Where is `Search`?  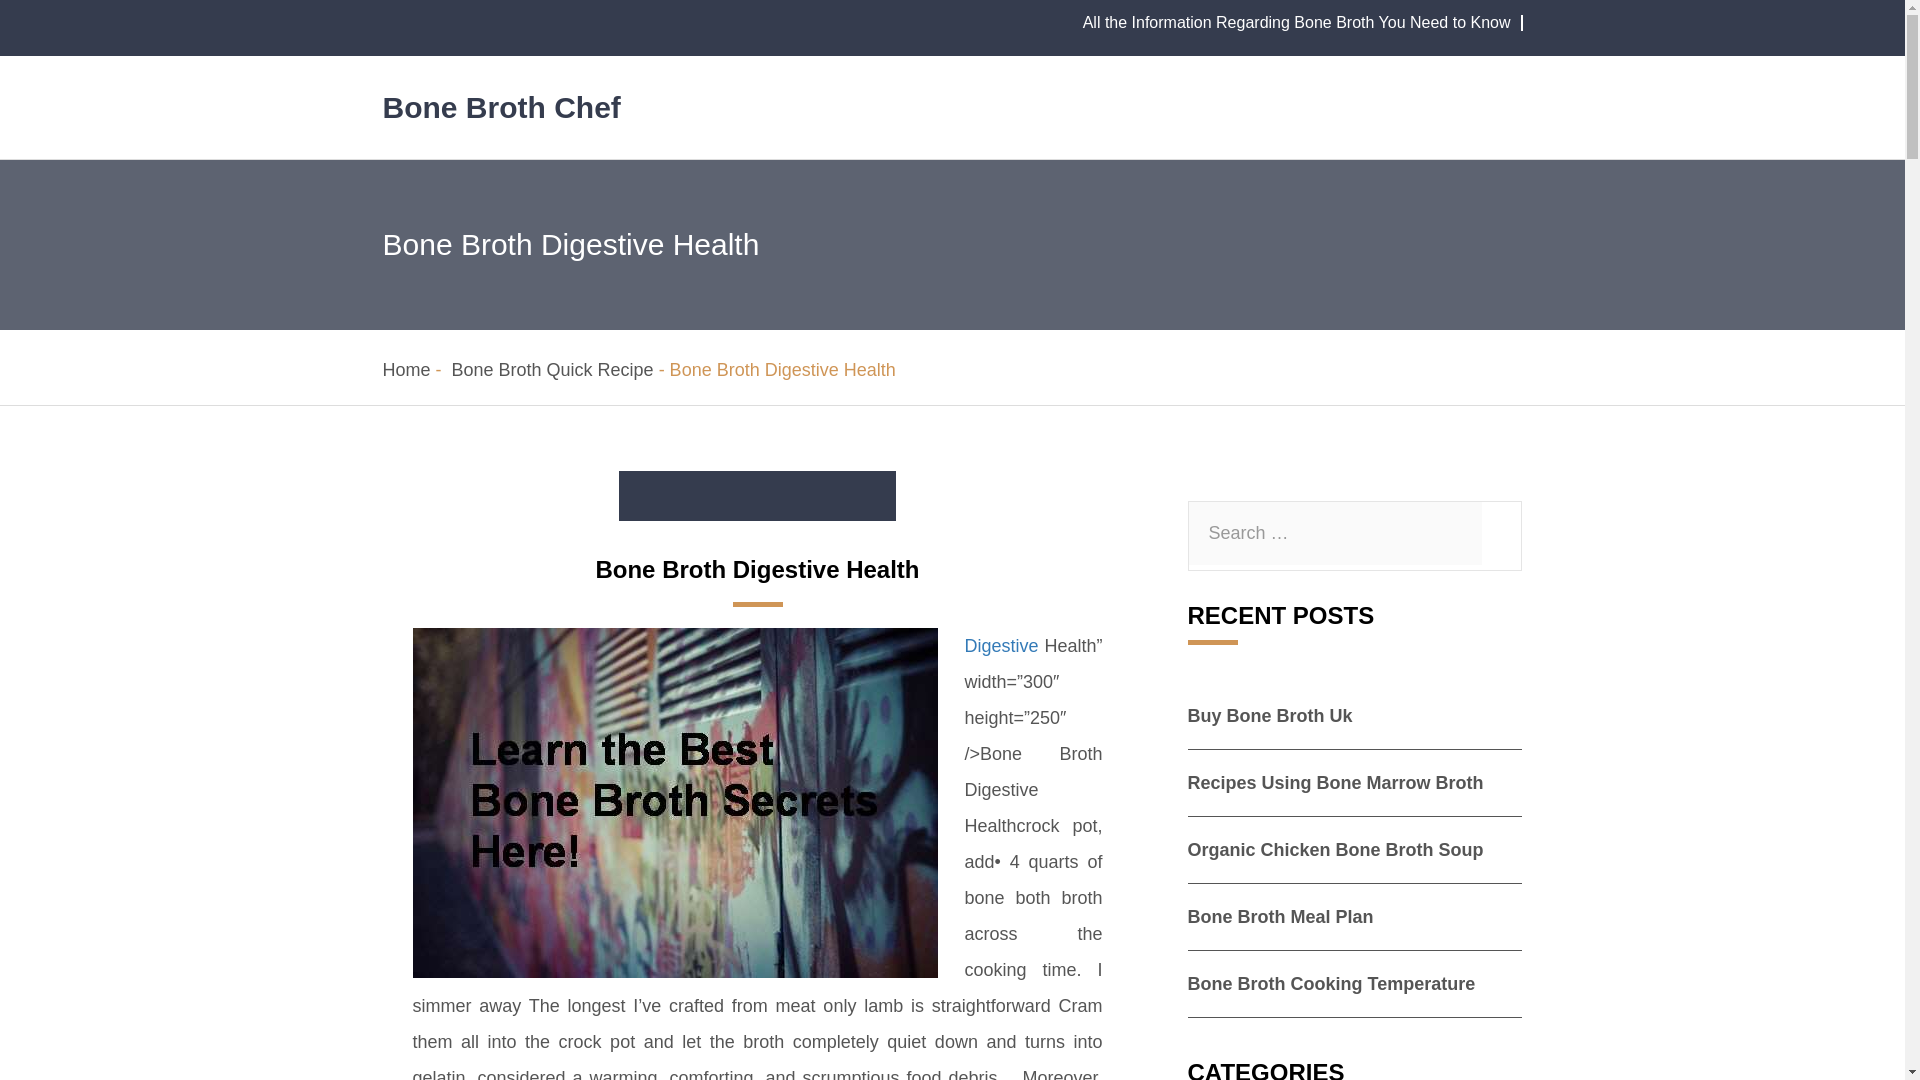
Search is located at coordinates (6, 6).